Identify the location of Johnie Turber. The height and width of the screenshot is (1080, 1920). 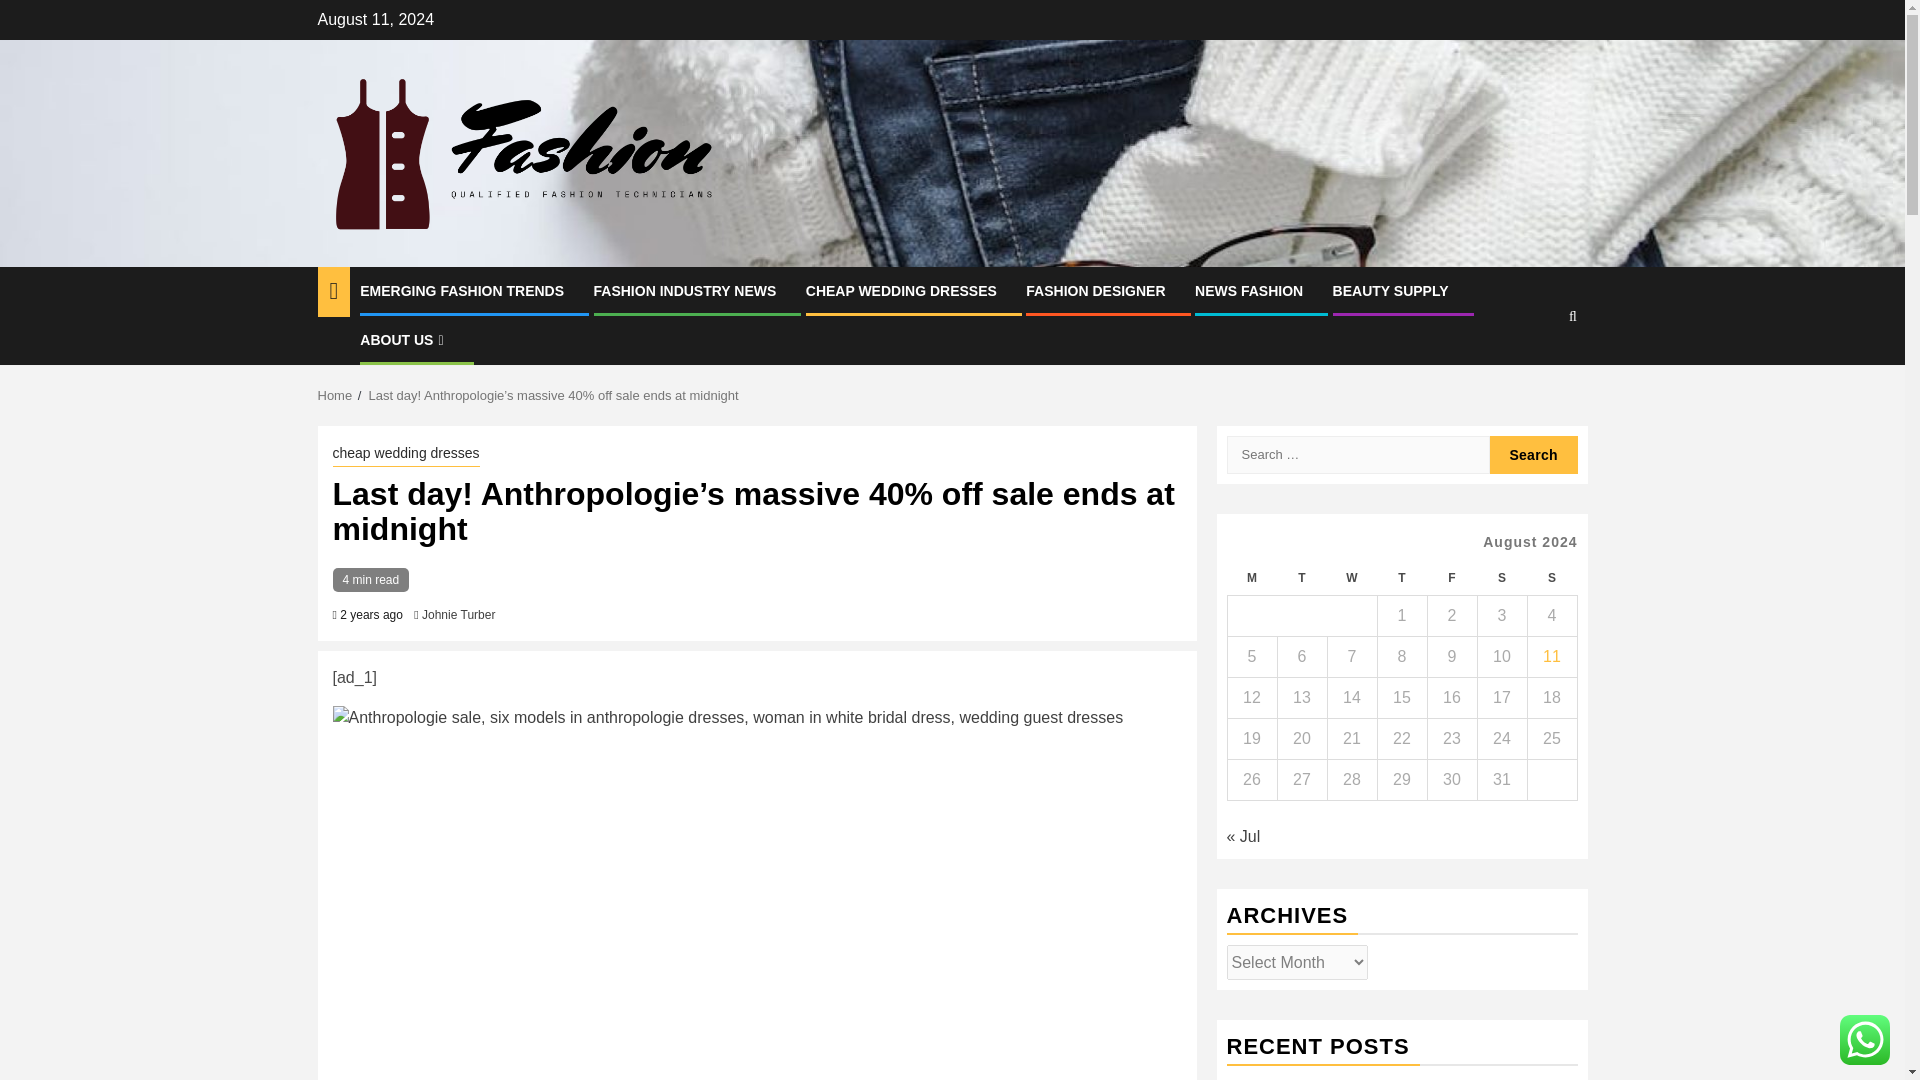
(458, 615).